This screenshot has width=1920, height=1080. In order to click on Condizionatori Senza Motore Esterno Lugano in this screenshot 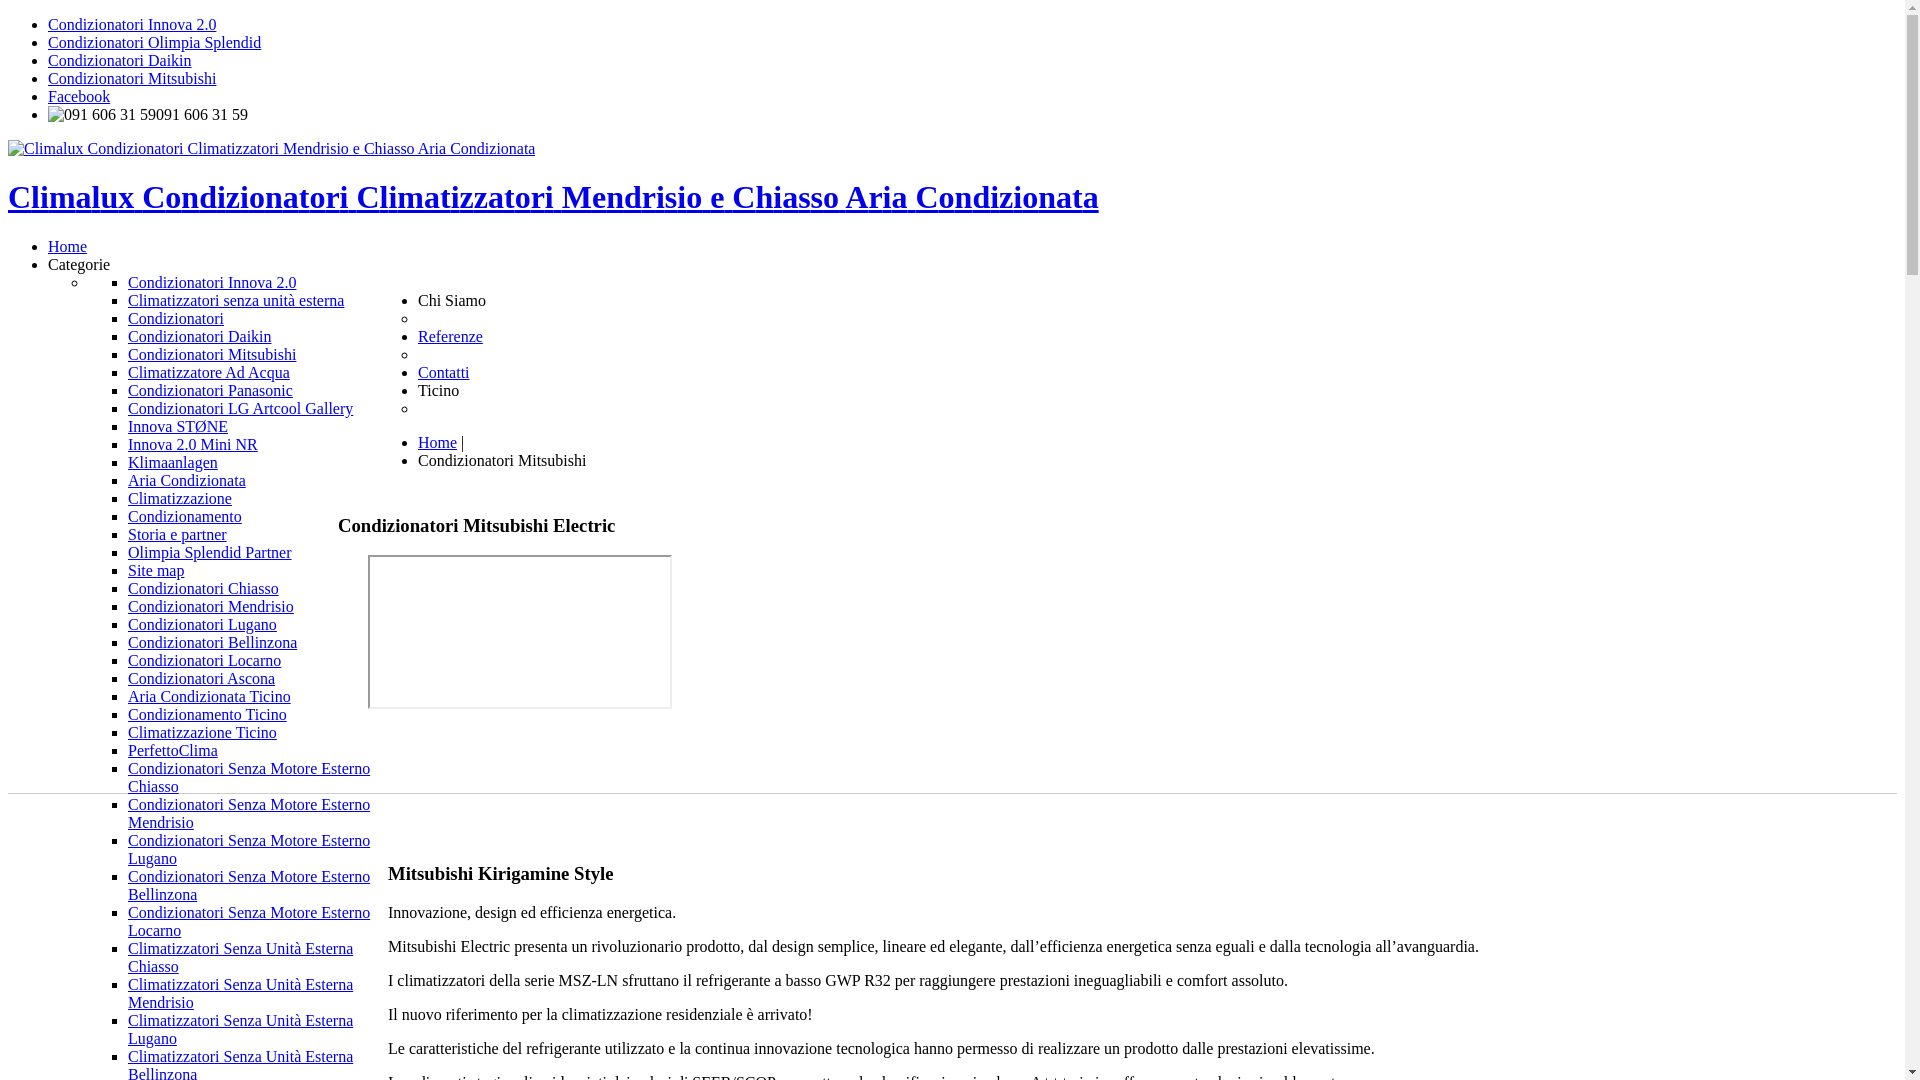, I will do `click(249, 850)`.